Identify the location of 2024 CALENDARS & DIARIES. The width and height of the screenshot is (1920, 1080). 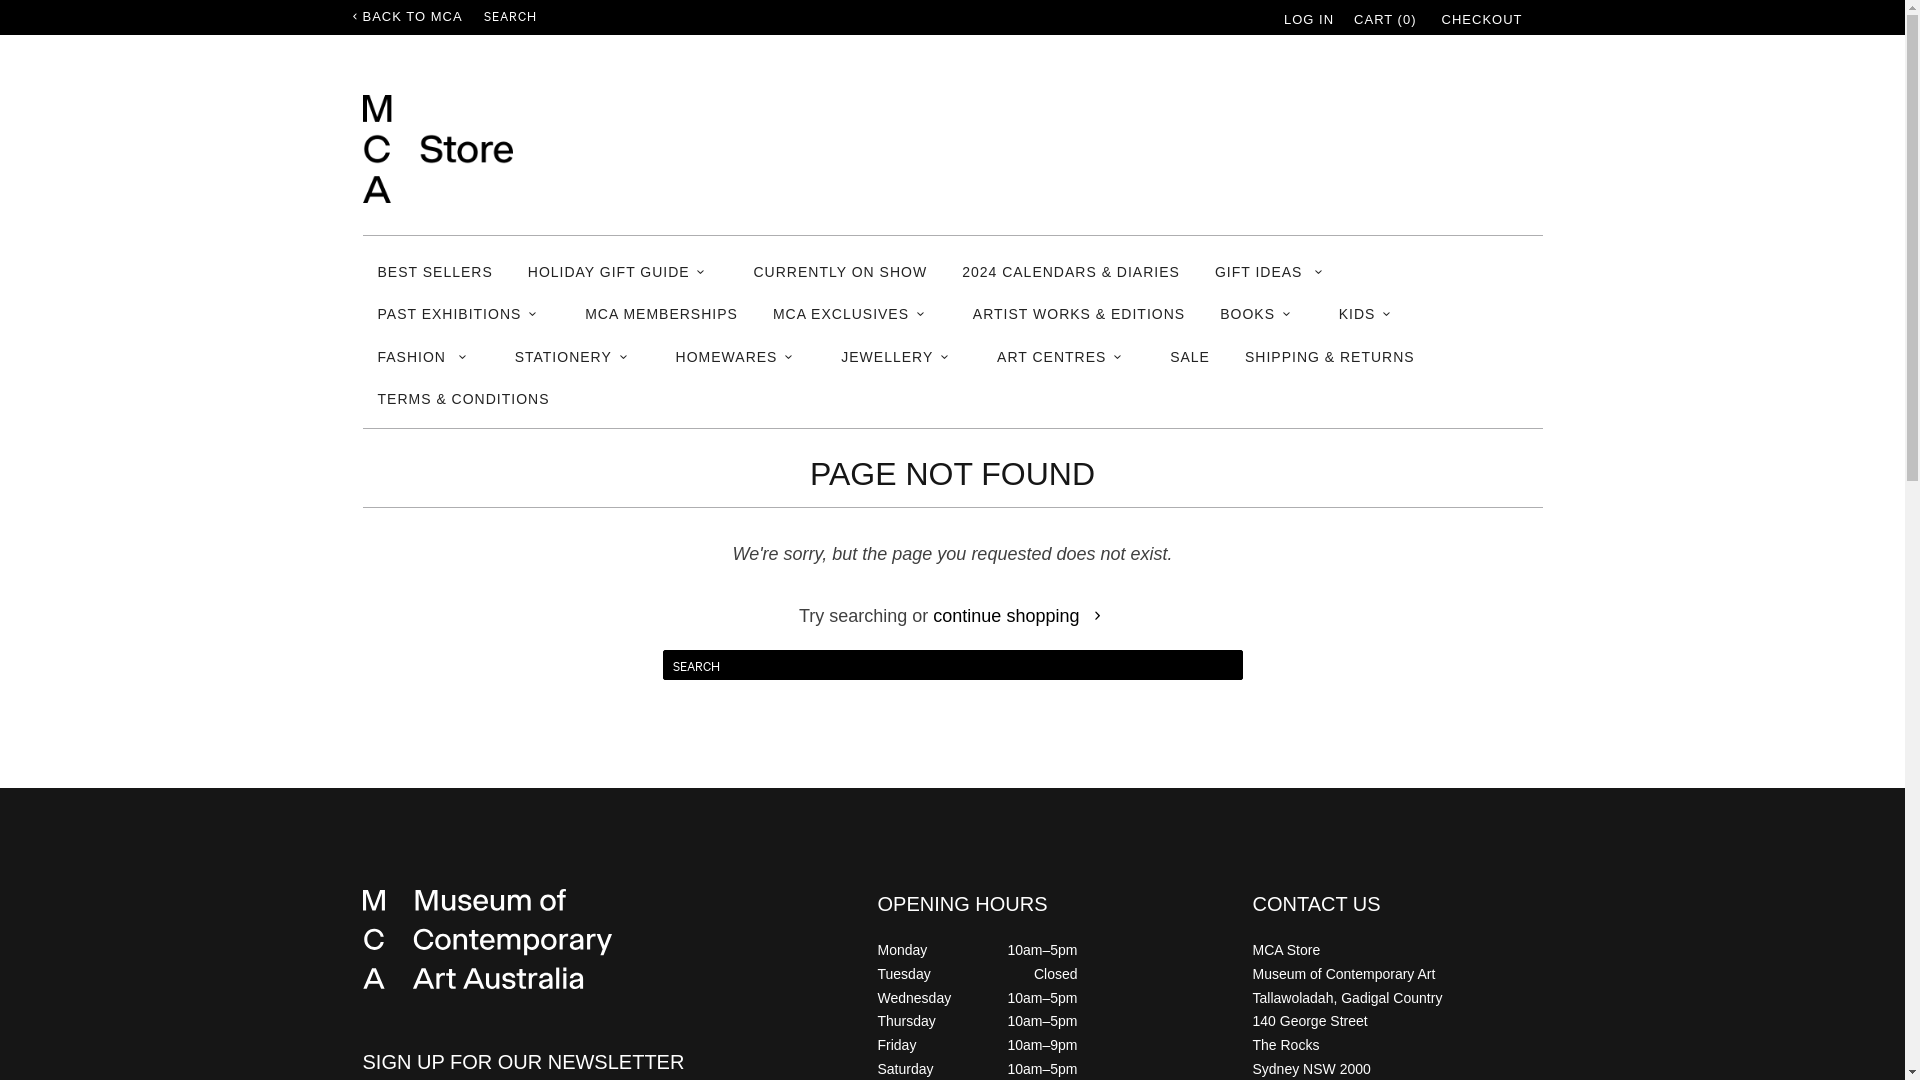
(1071, 272).